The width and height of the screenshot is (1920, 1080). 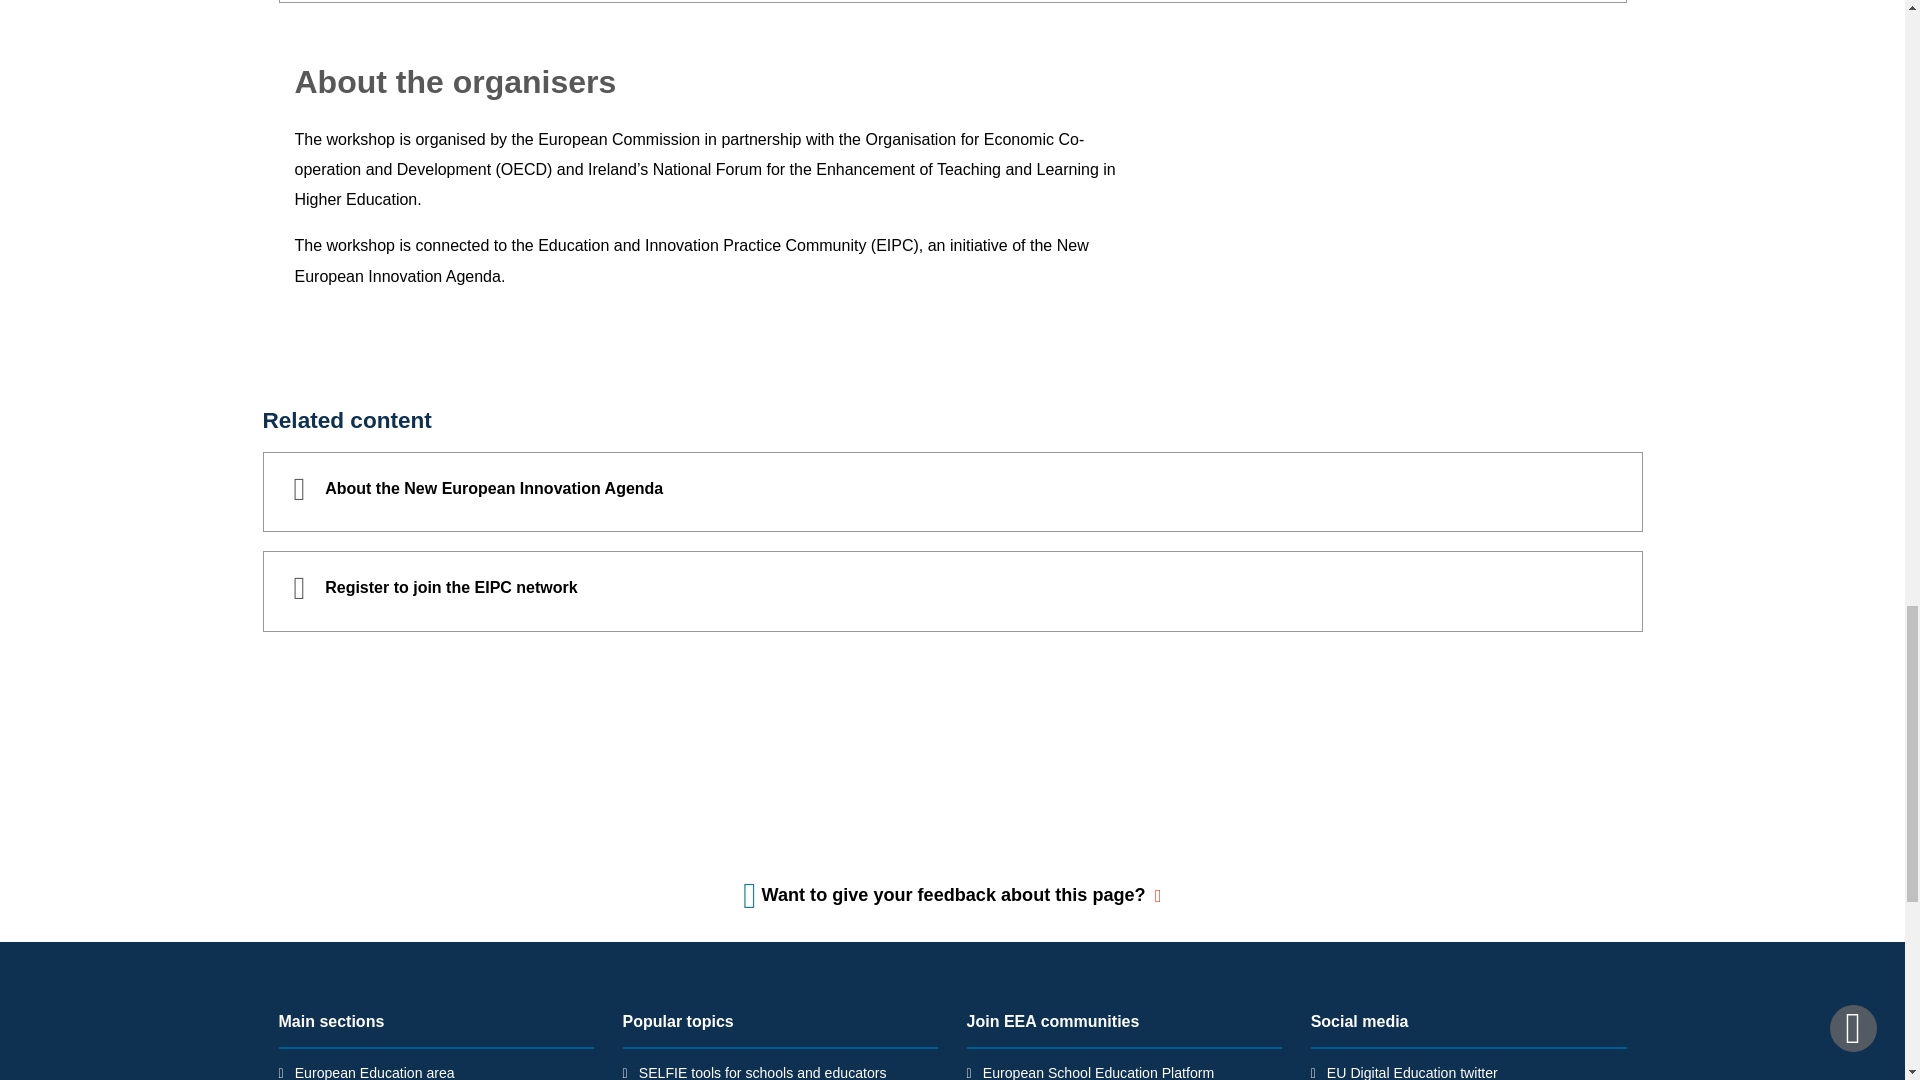 I want to click on About the New European Innovation Agenda, so click(x=951, y=492).